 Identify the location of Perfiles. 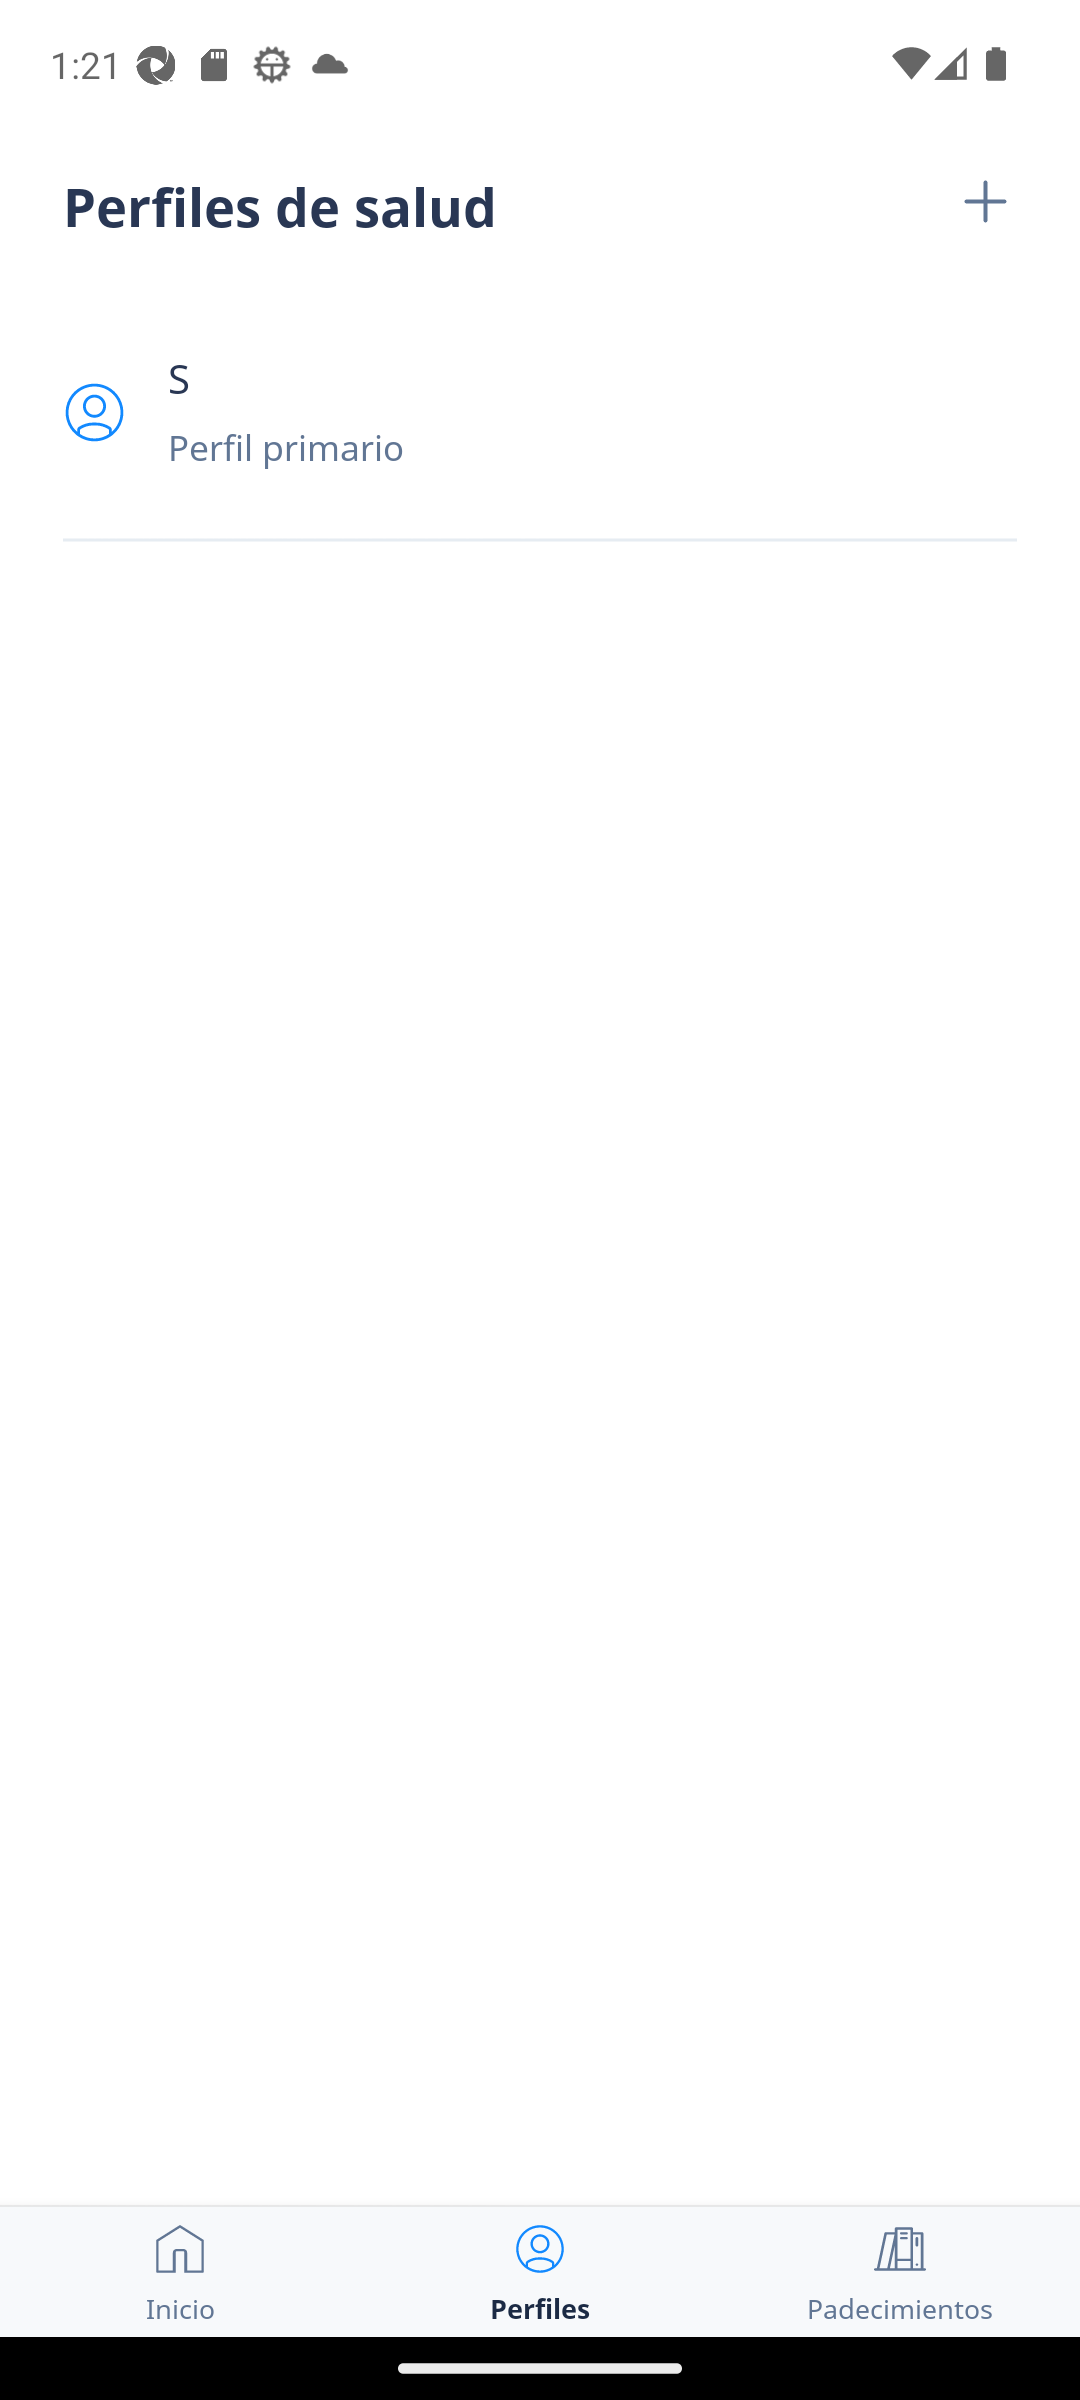
(540, 2272).